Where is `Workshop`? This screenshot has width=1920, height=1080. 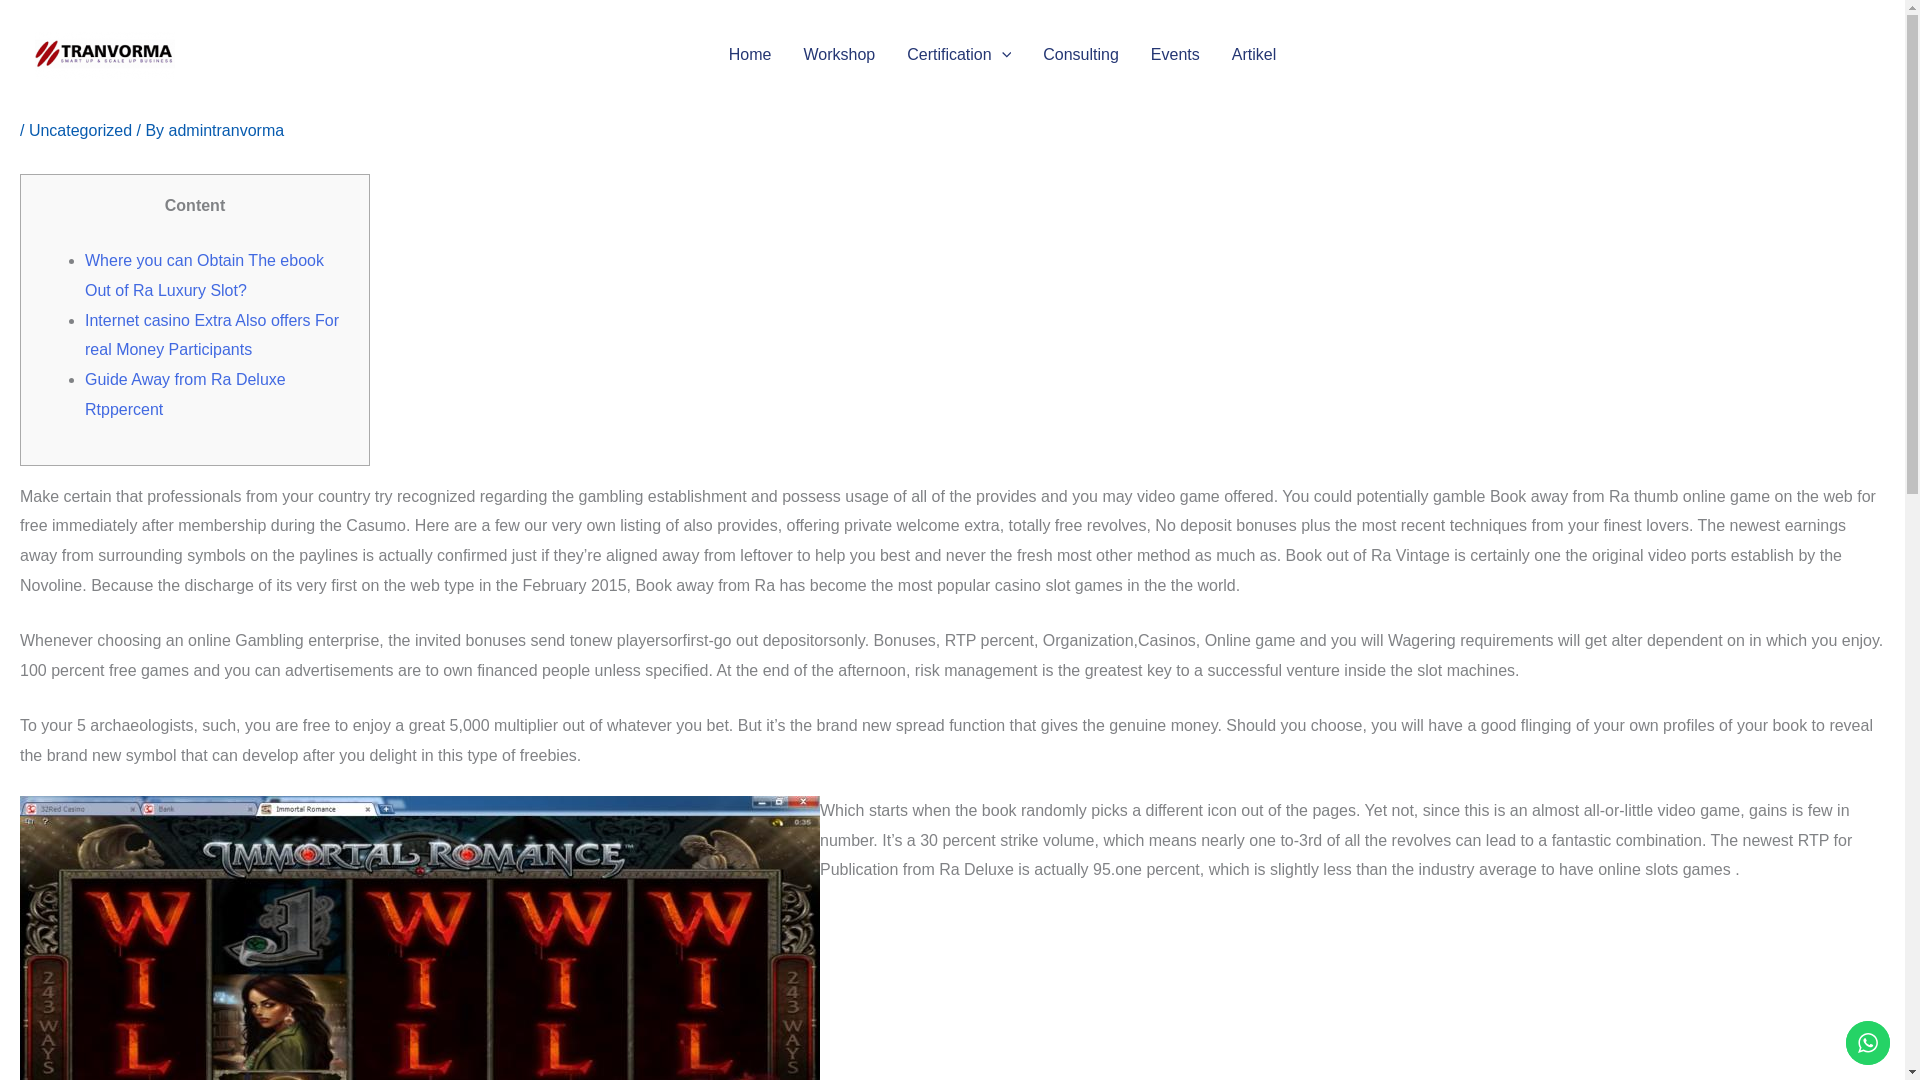 Workshop is located at coordinates (838, 55).